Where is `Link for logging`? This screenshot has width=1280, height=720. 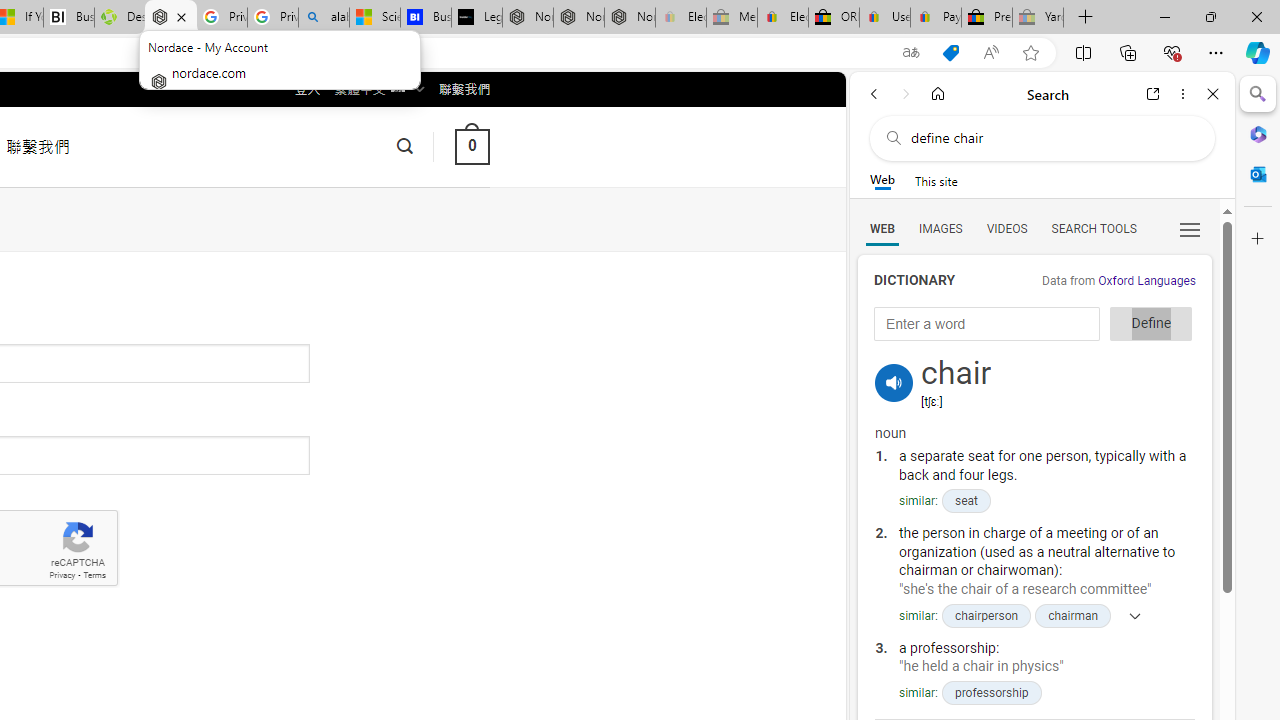 Link for logging is located at coordinates (894, 359).